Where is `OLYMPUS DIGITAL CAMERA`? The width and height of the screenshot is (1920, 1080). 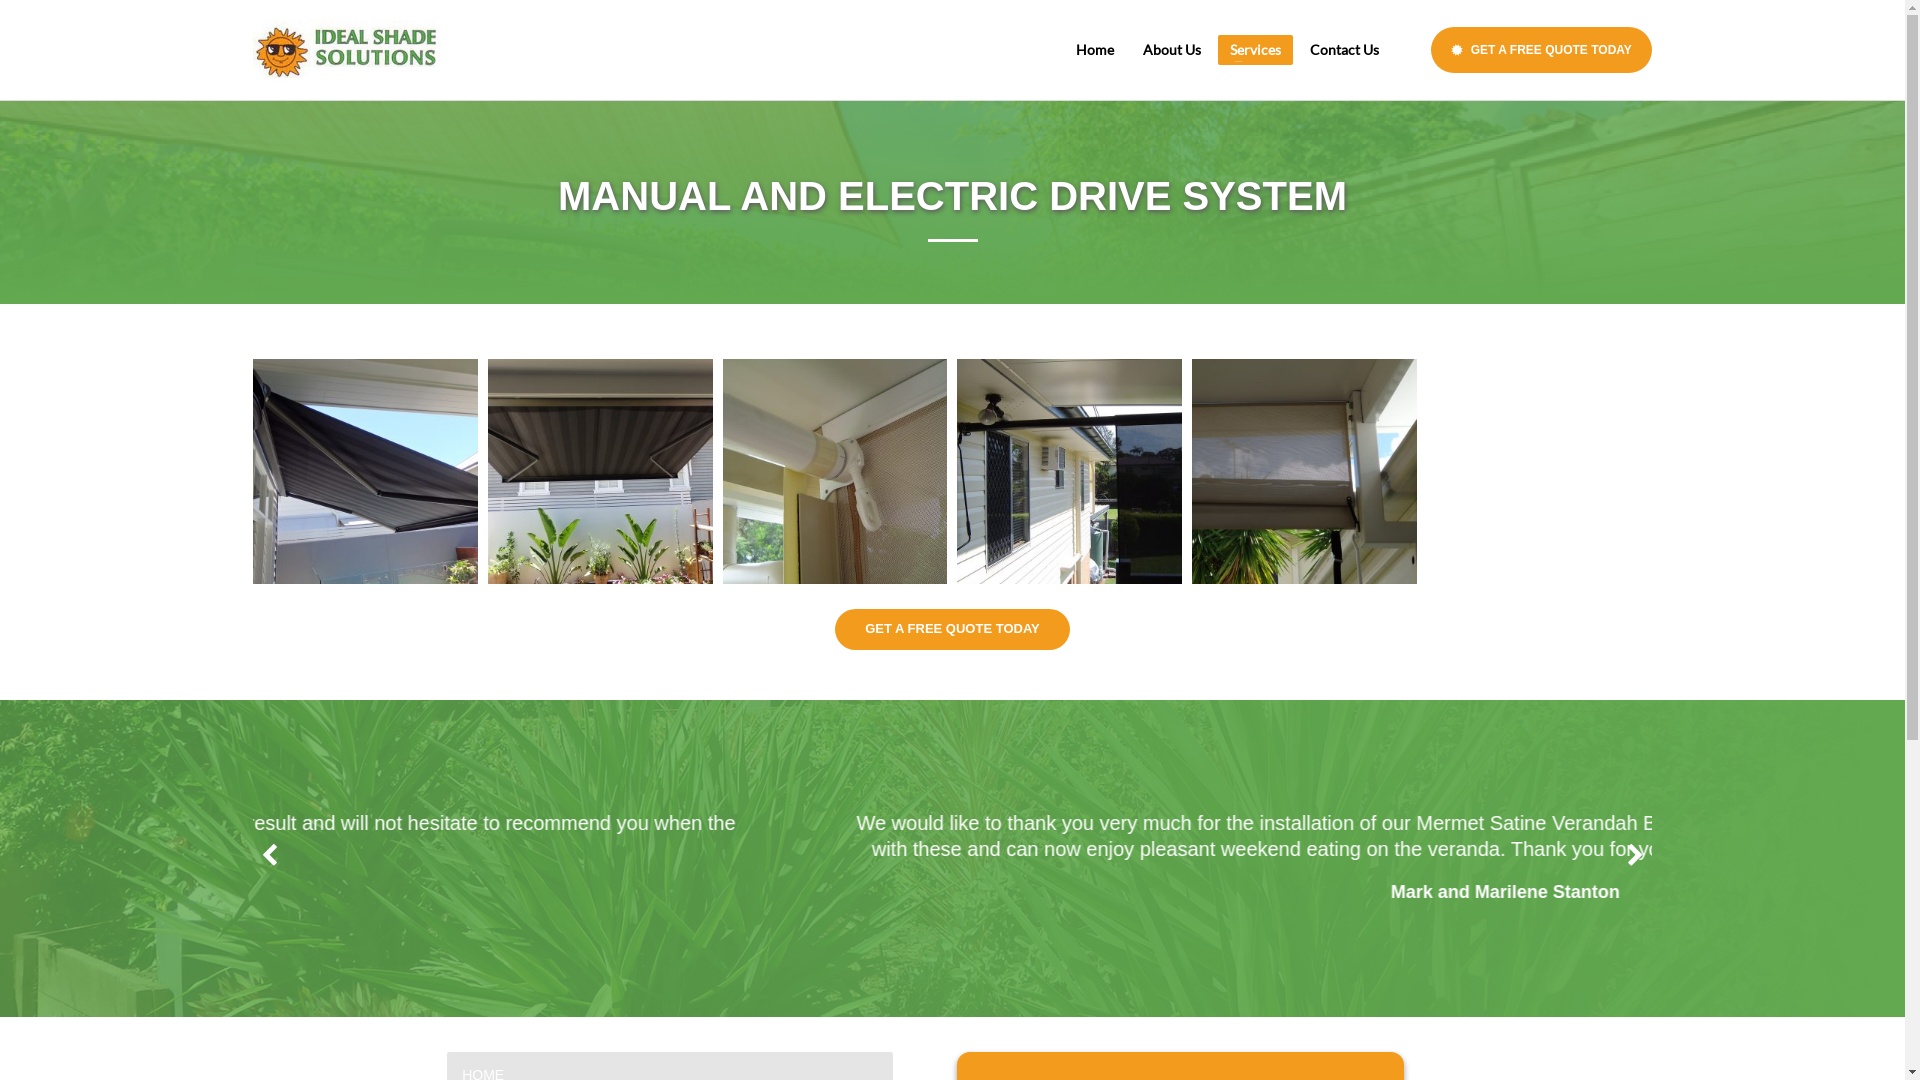
OLYMPUS DIGITAL CAMERA is located at coordinates (600, 472).